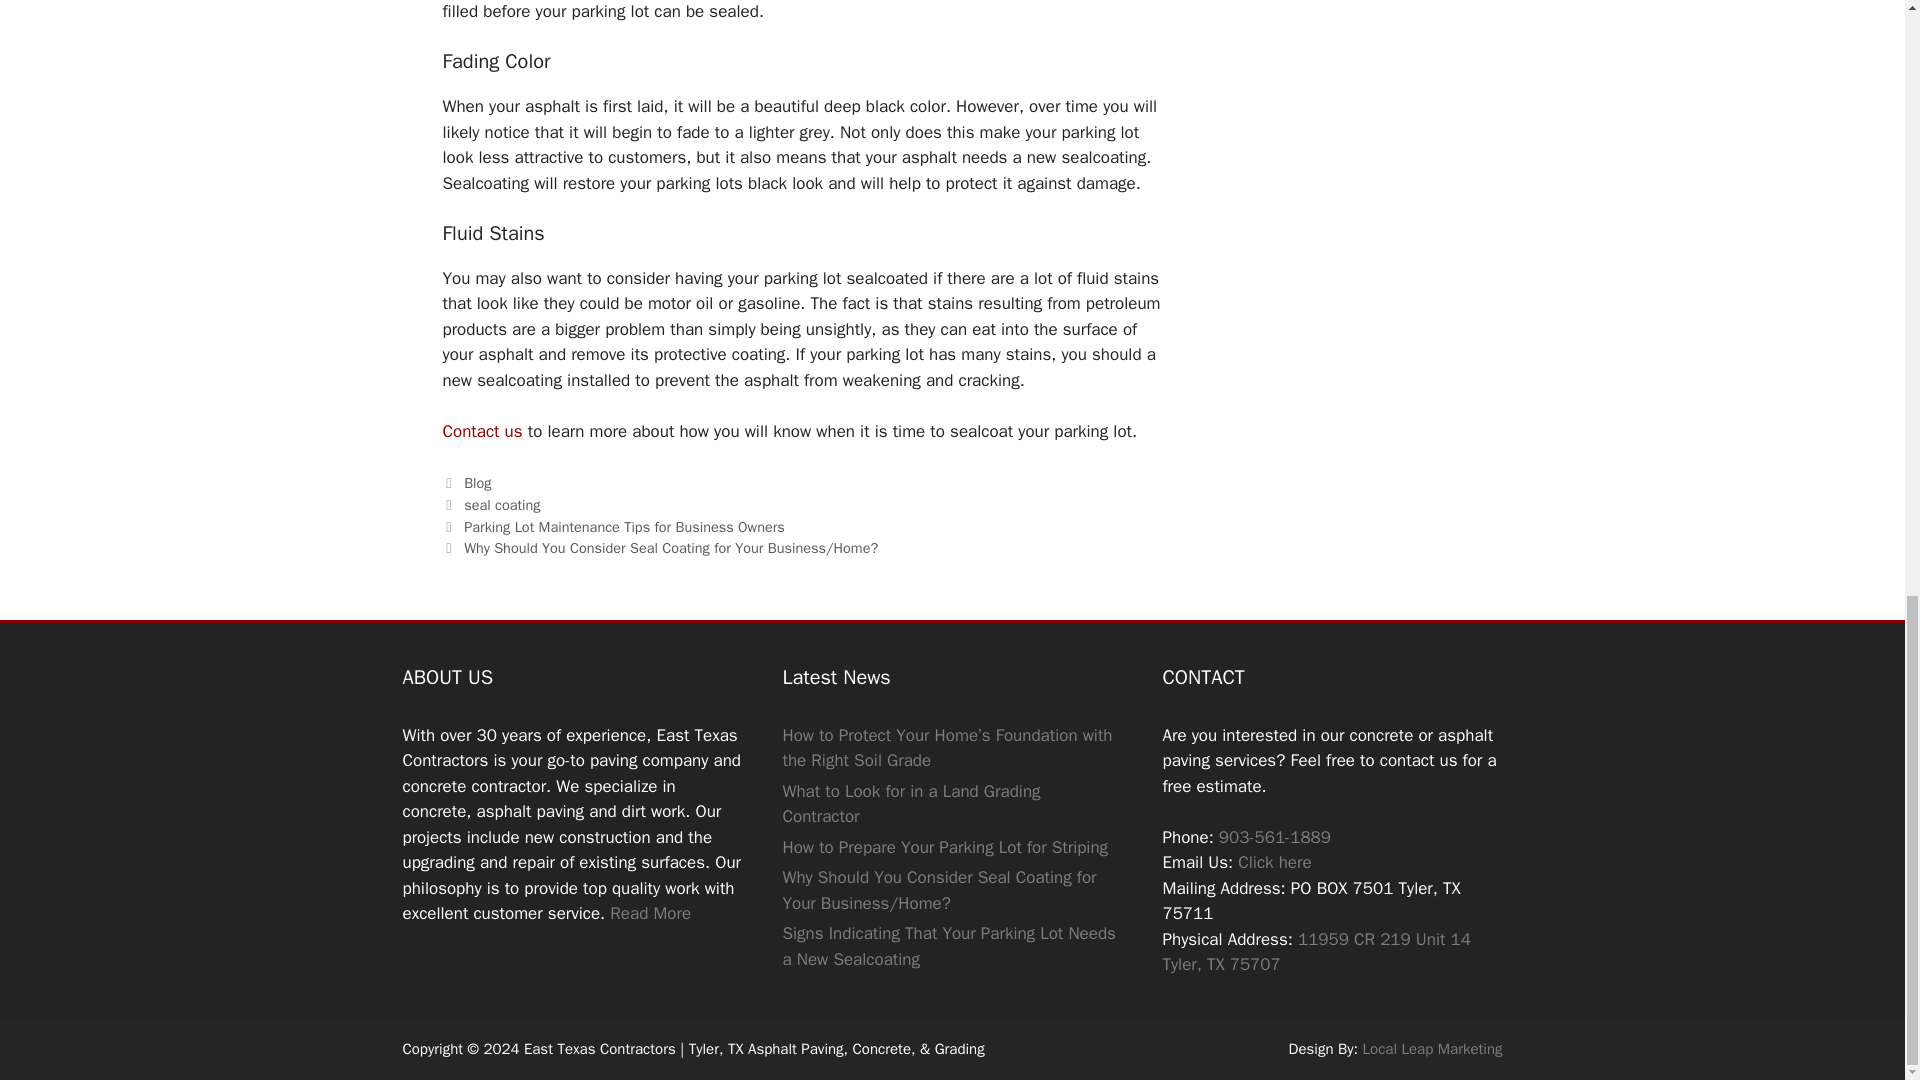 The width and height of the screenshot is (1920, 1080). What do you see at coordinates (502, 504) in the screenshot?
I see `seal coating` at bounding box center [502, 504].